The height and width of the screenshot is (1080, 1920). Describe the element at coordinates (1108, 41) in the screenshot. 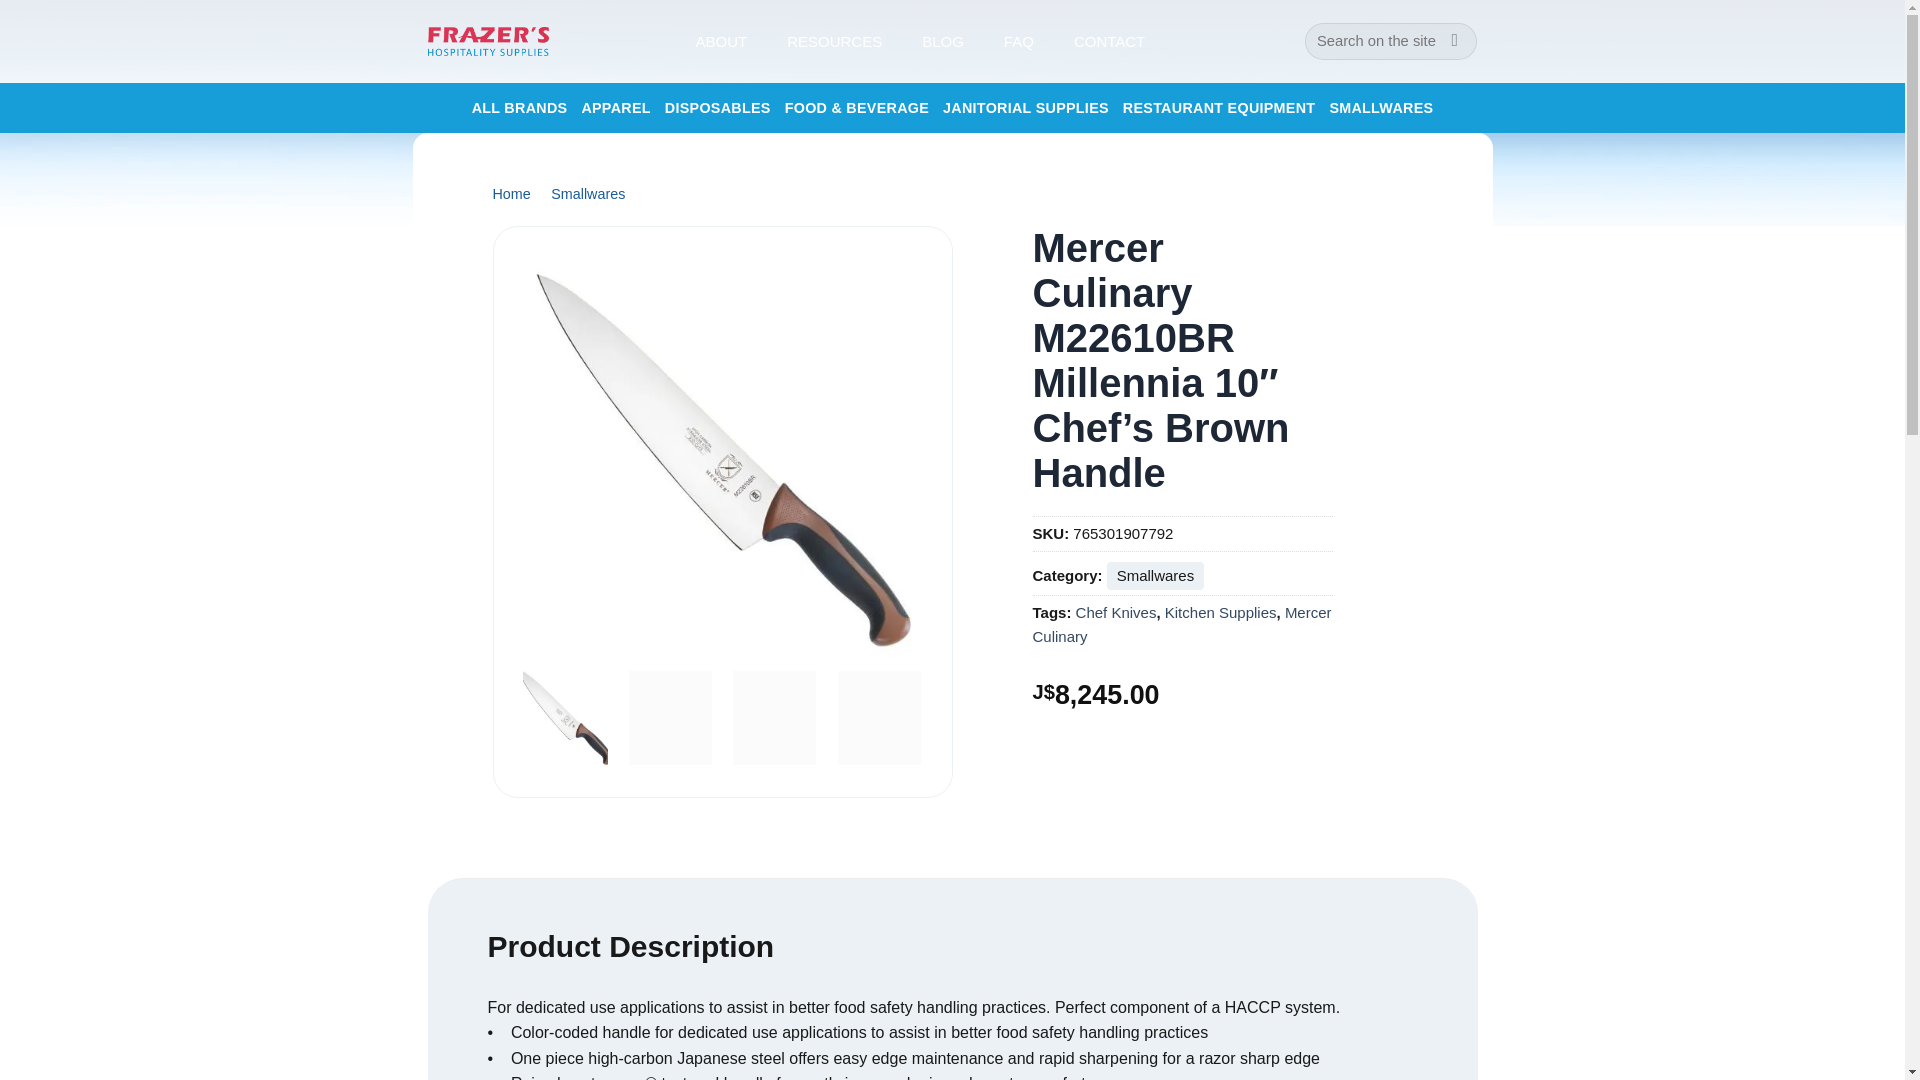

I see `CONTACT` at that location.